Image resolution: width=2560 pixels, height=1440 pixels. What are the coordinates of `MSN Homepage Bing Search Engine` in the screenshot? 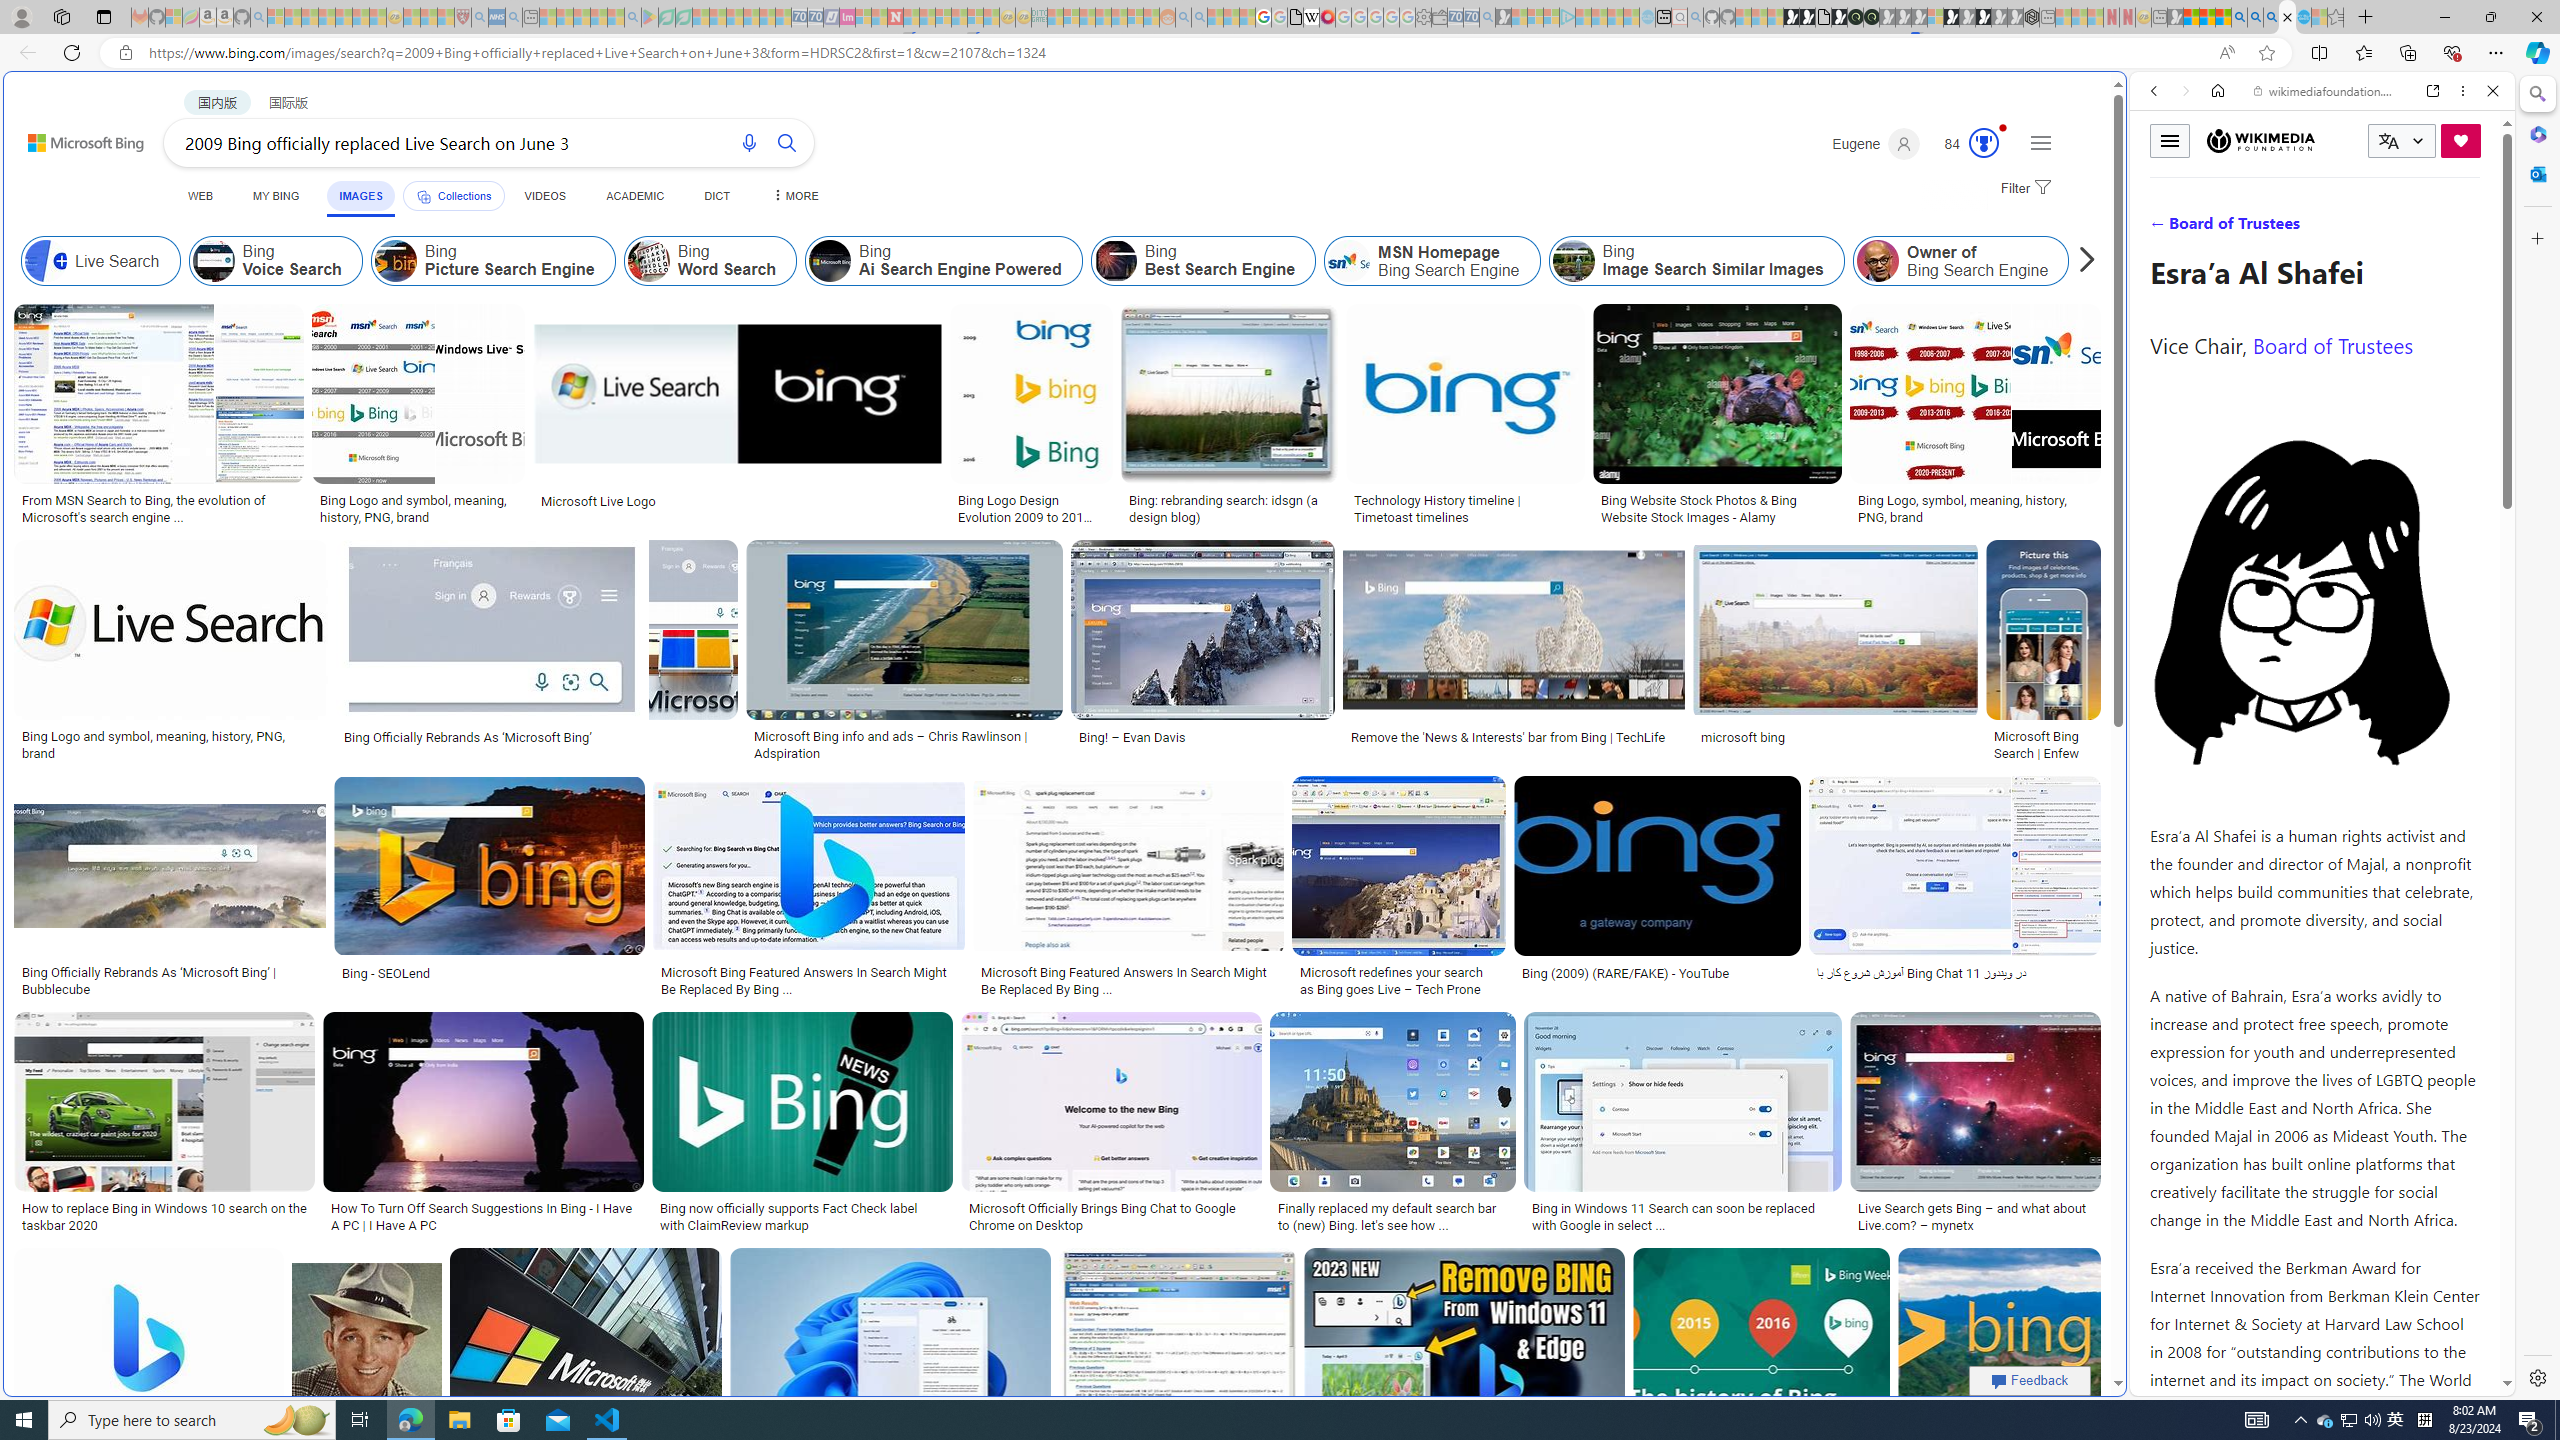 It's located at (1434, 261).